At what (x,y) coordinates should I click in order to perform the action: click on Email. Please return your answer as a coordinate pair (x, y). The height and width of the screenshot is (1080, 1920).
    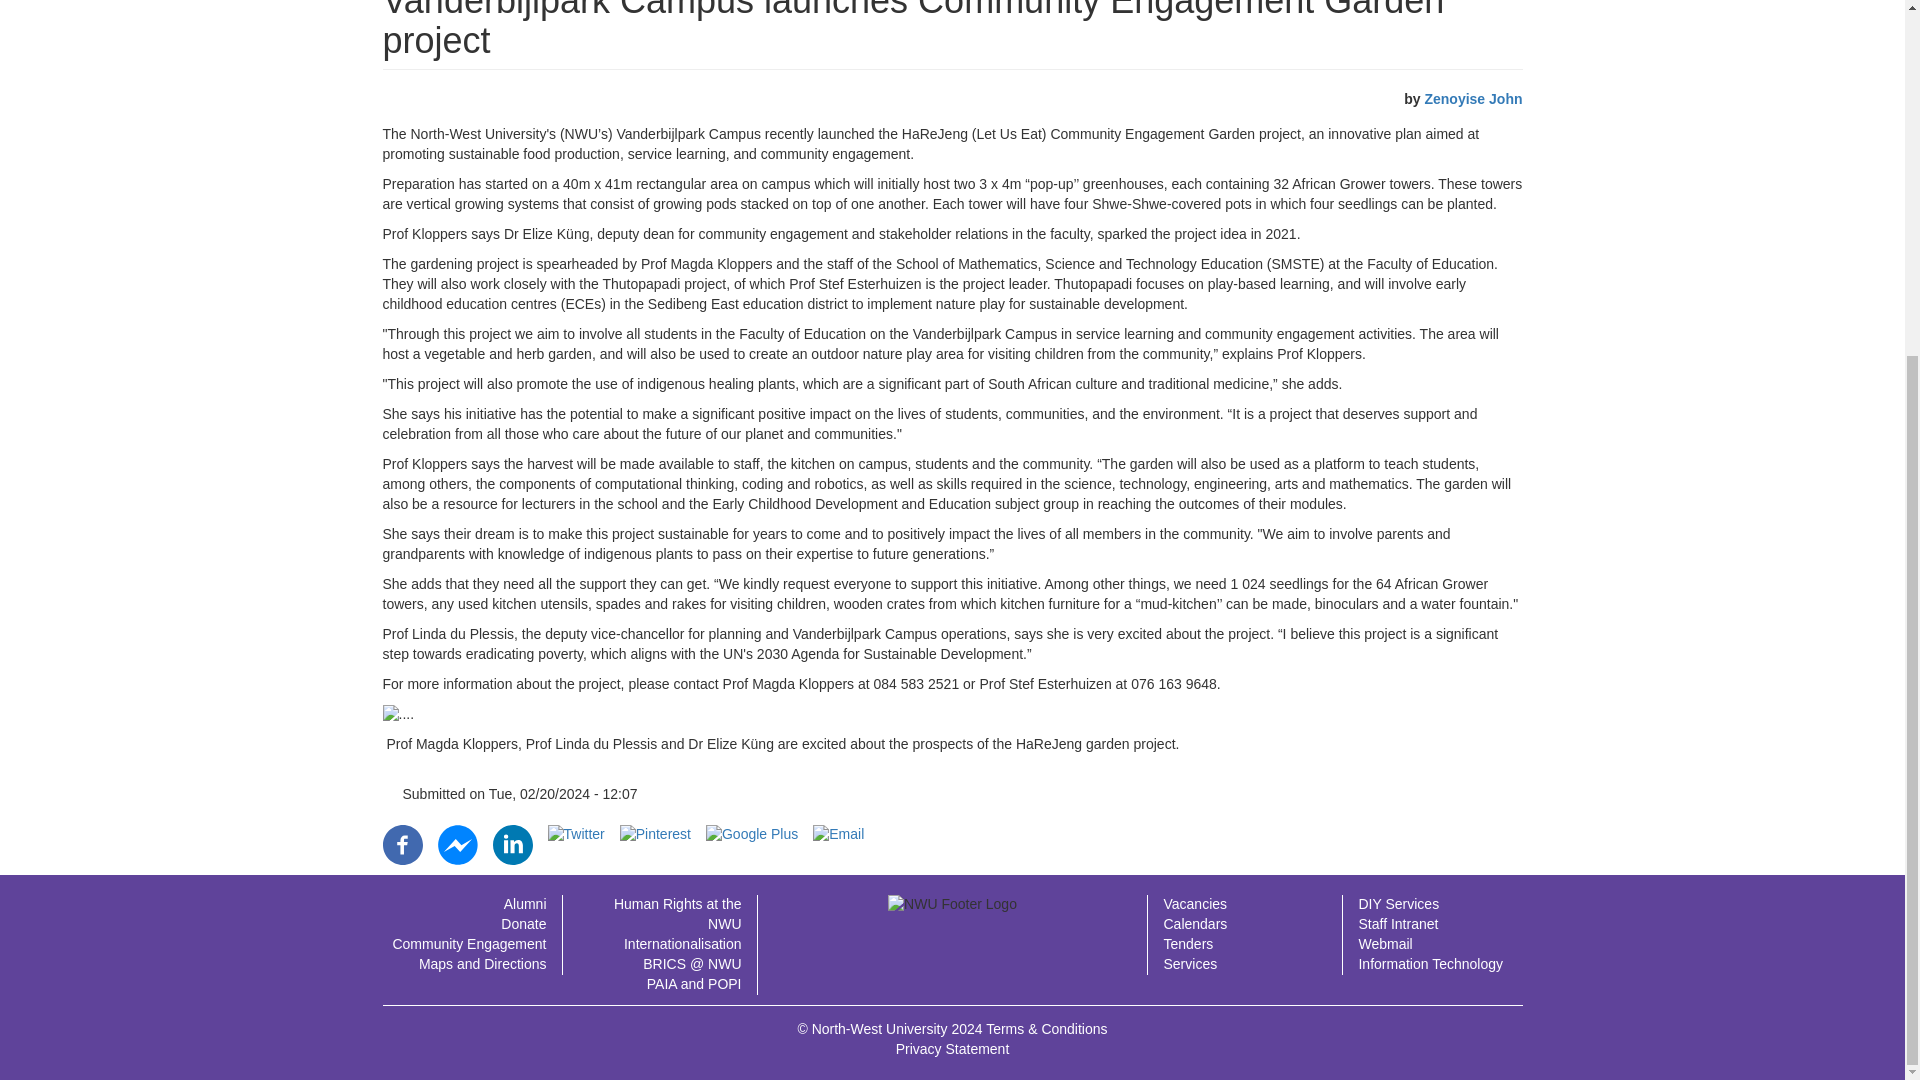
    Looking at the image, I should click on (838, 834).